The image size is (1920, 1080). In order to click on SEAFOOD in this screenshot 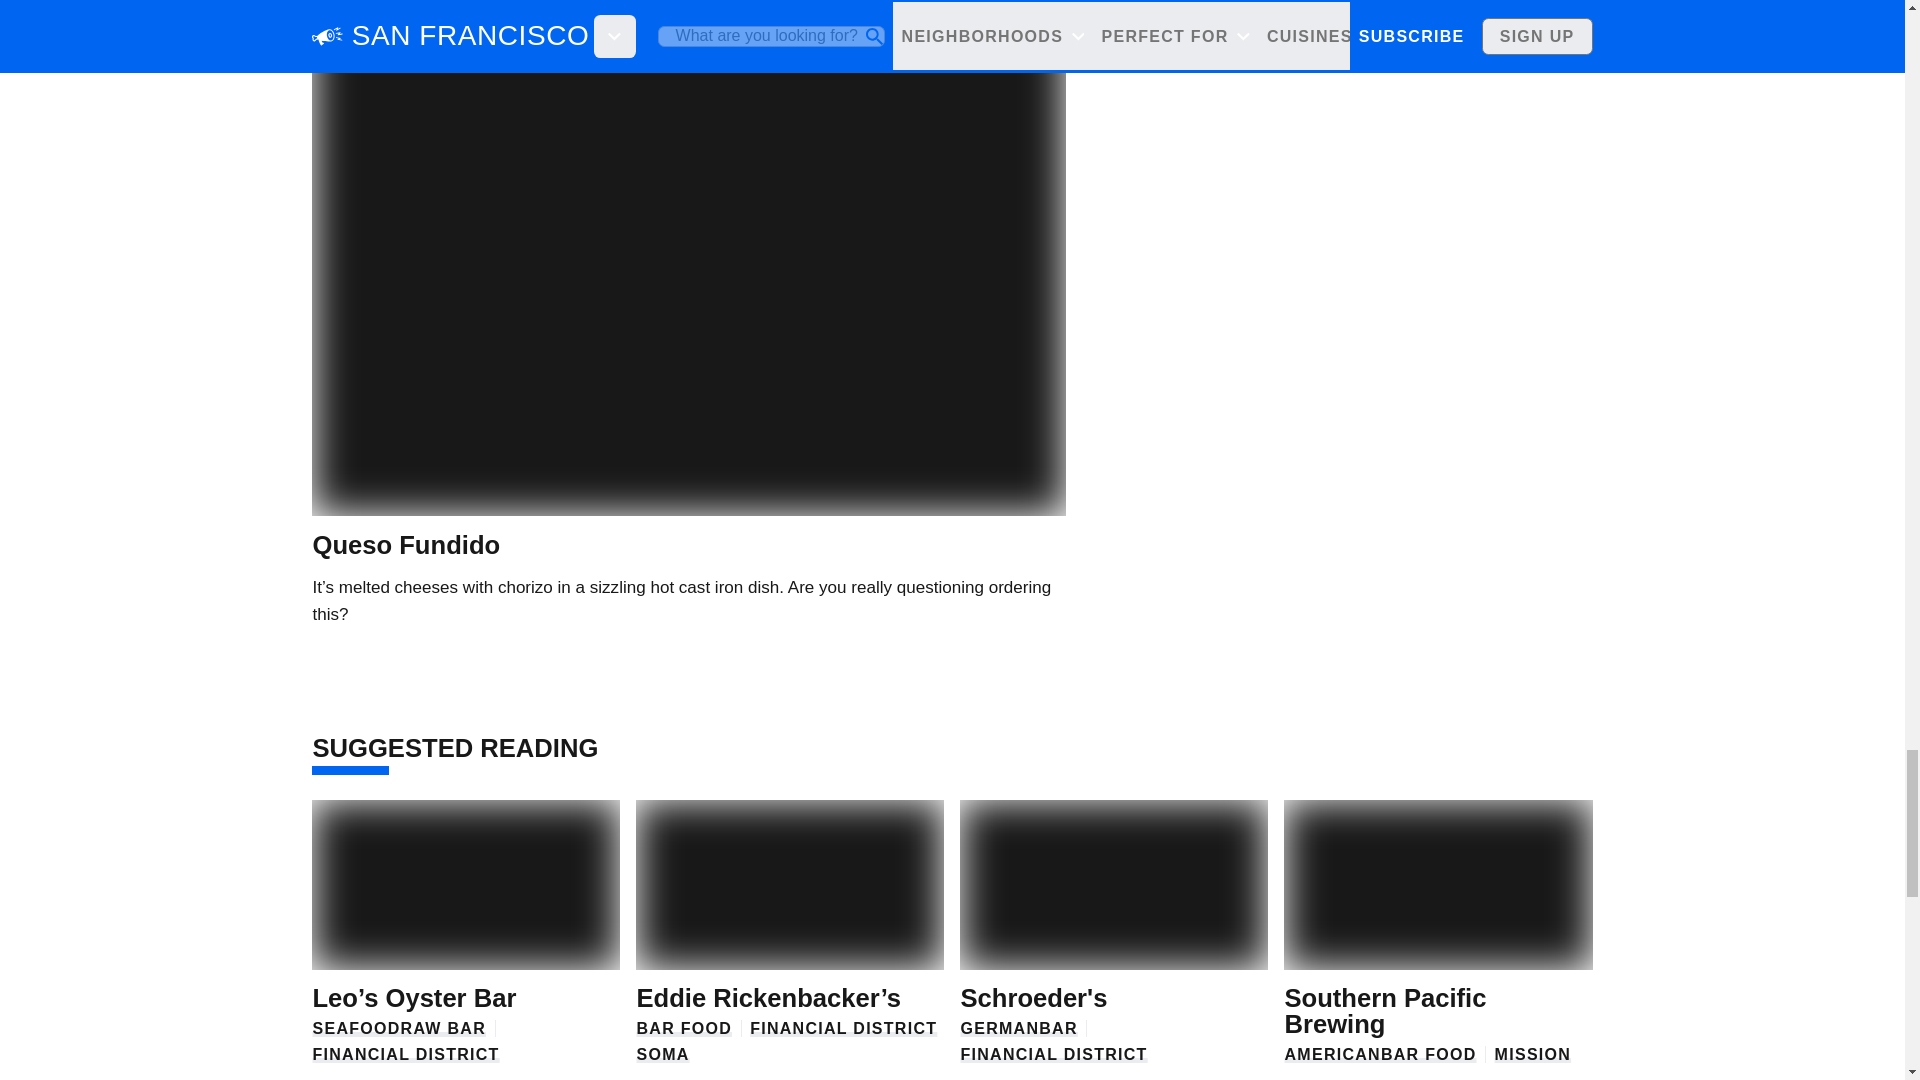, I will do `click(355, 1028)`.